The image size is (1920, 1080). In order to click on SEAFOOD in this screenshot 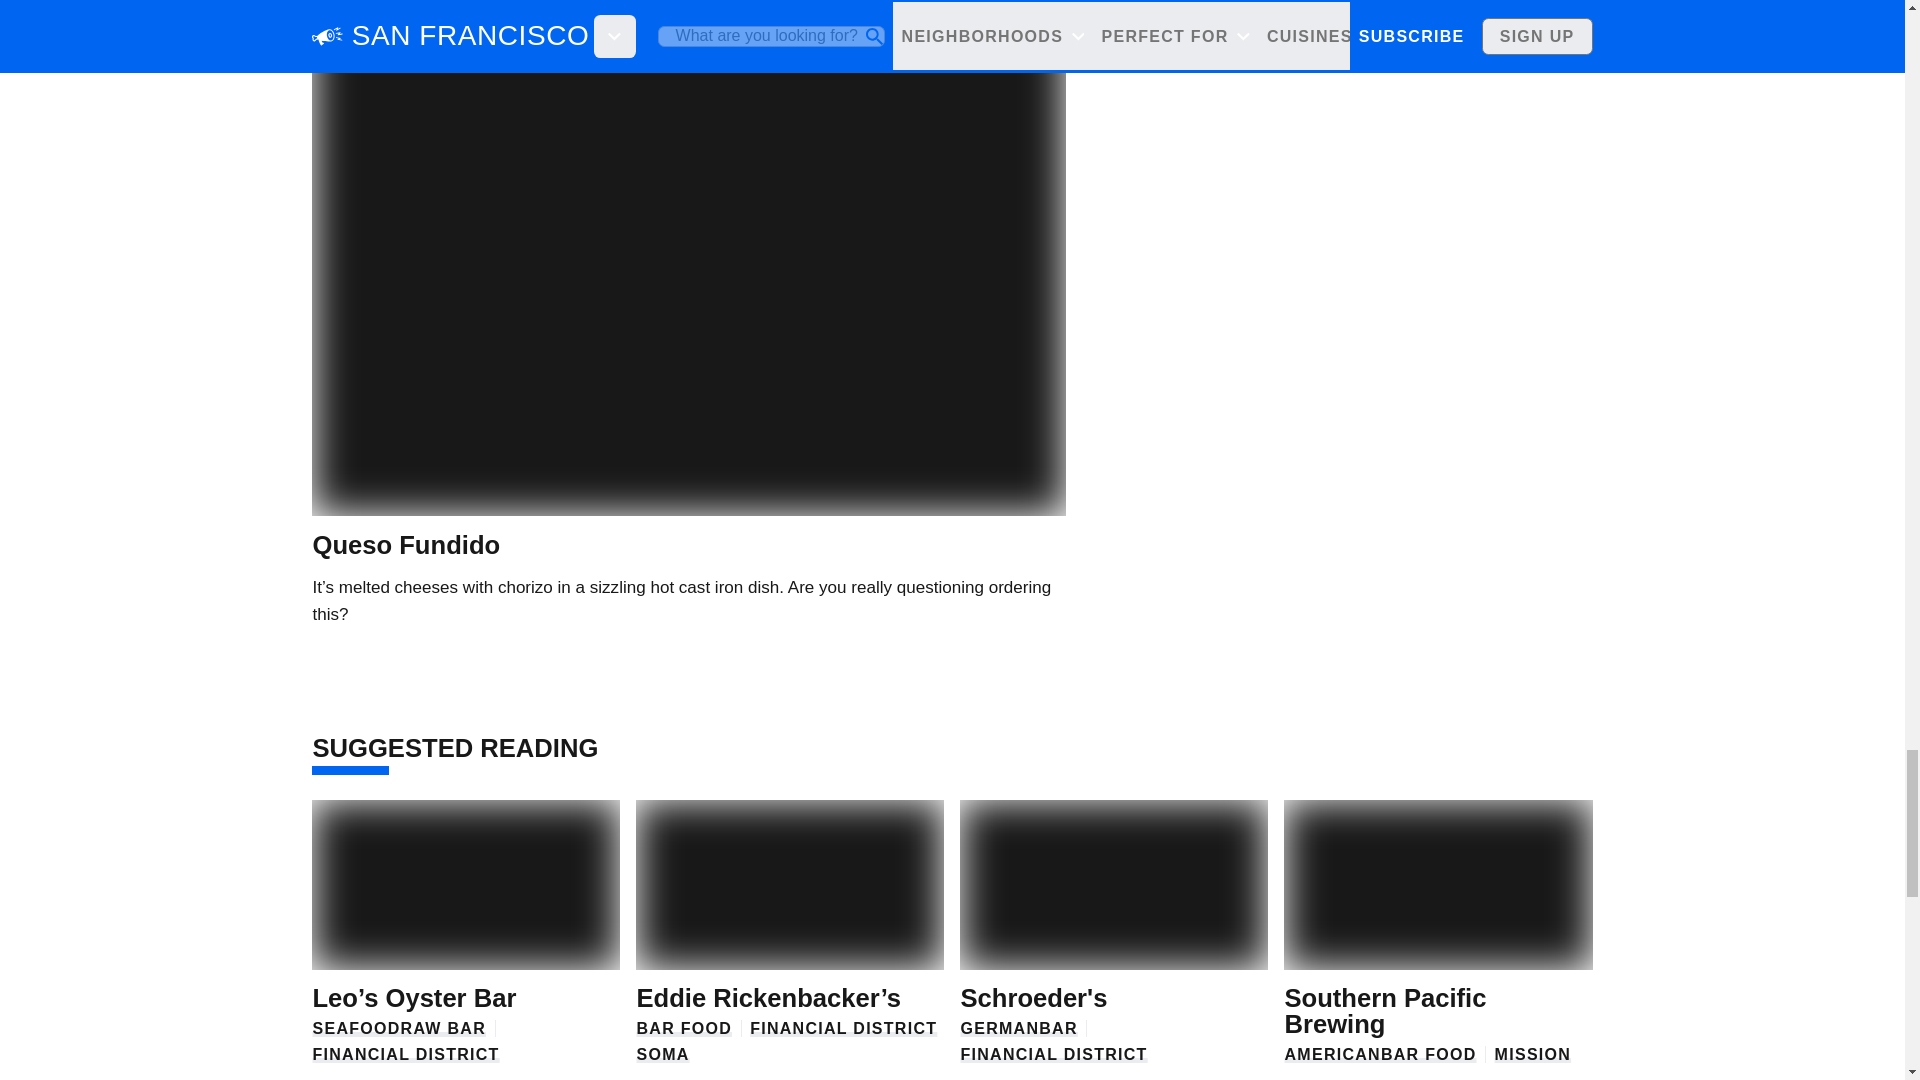, I will do `click(355, 1028)`.